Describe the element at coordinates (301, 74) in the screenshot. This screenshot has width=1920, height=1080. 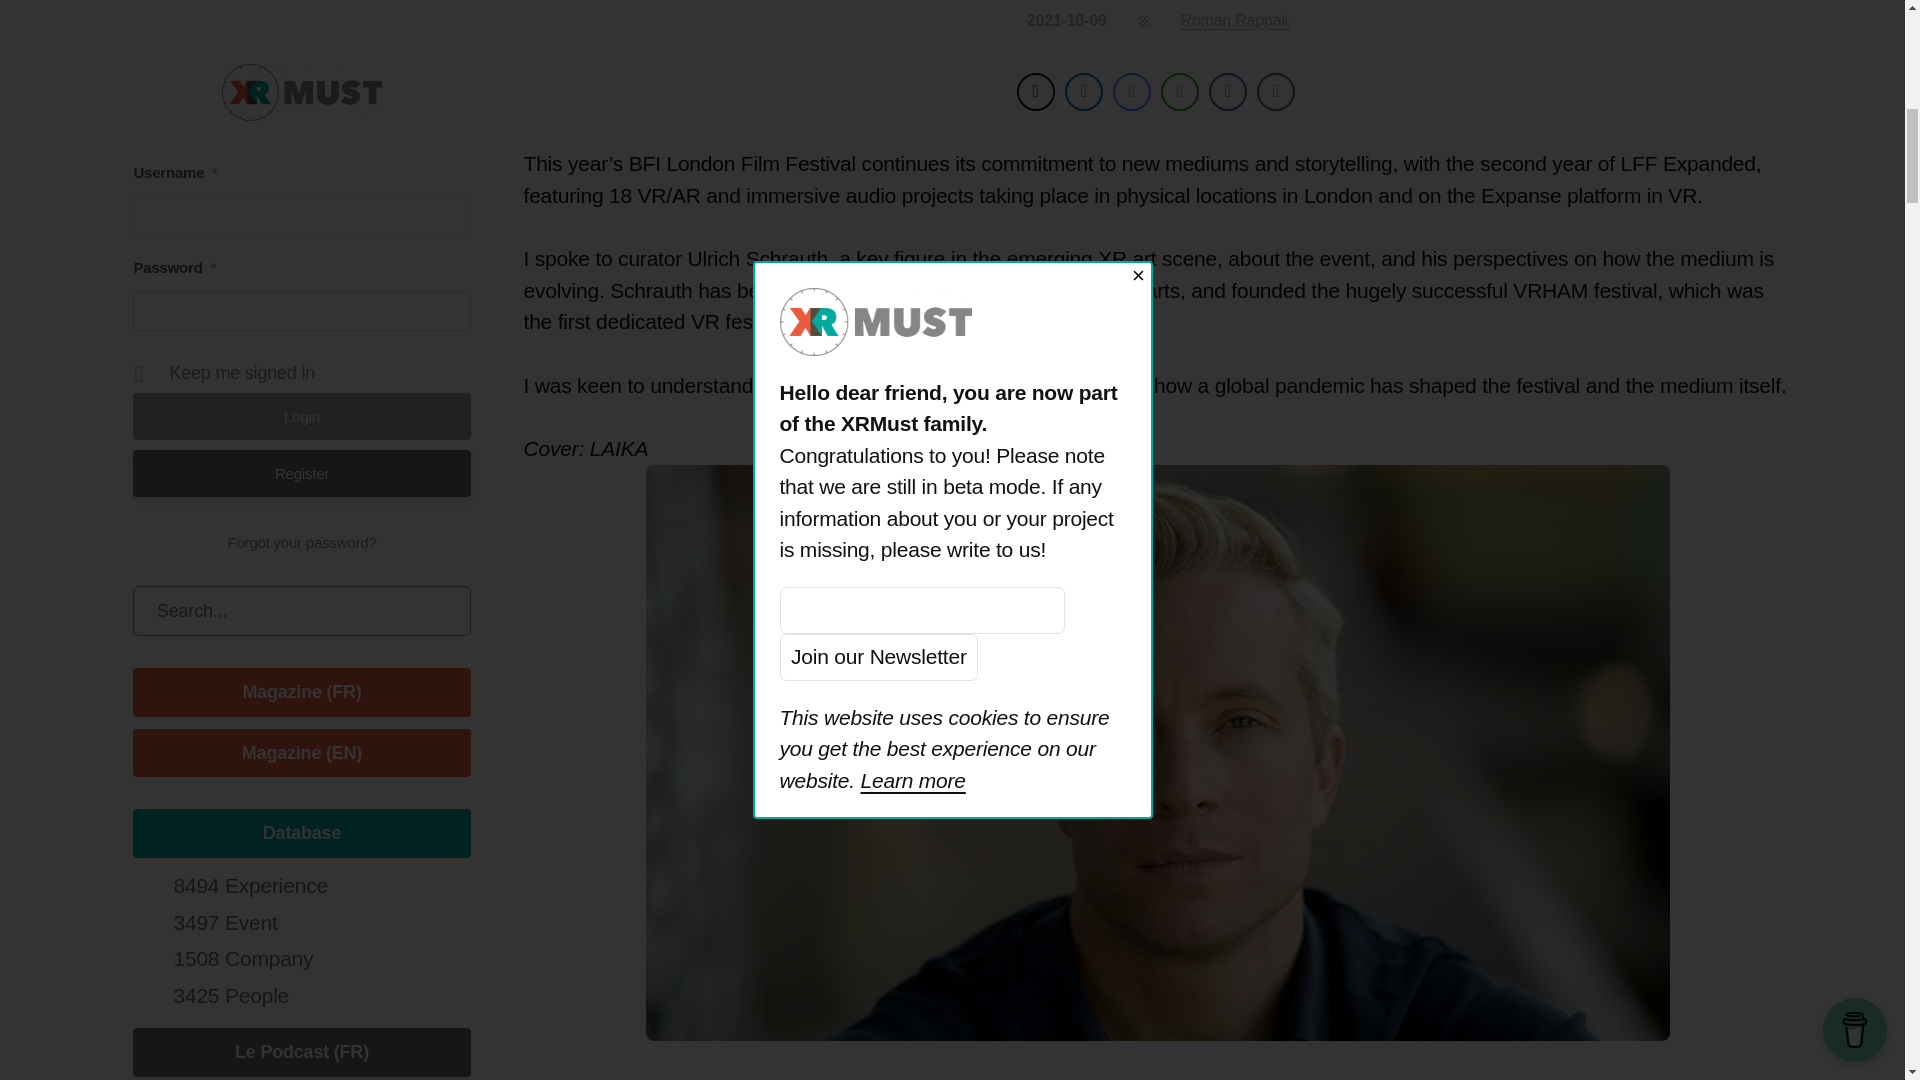
I see `About Us` at that location.